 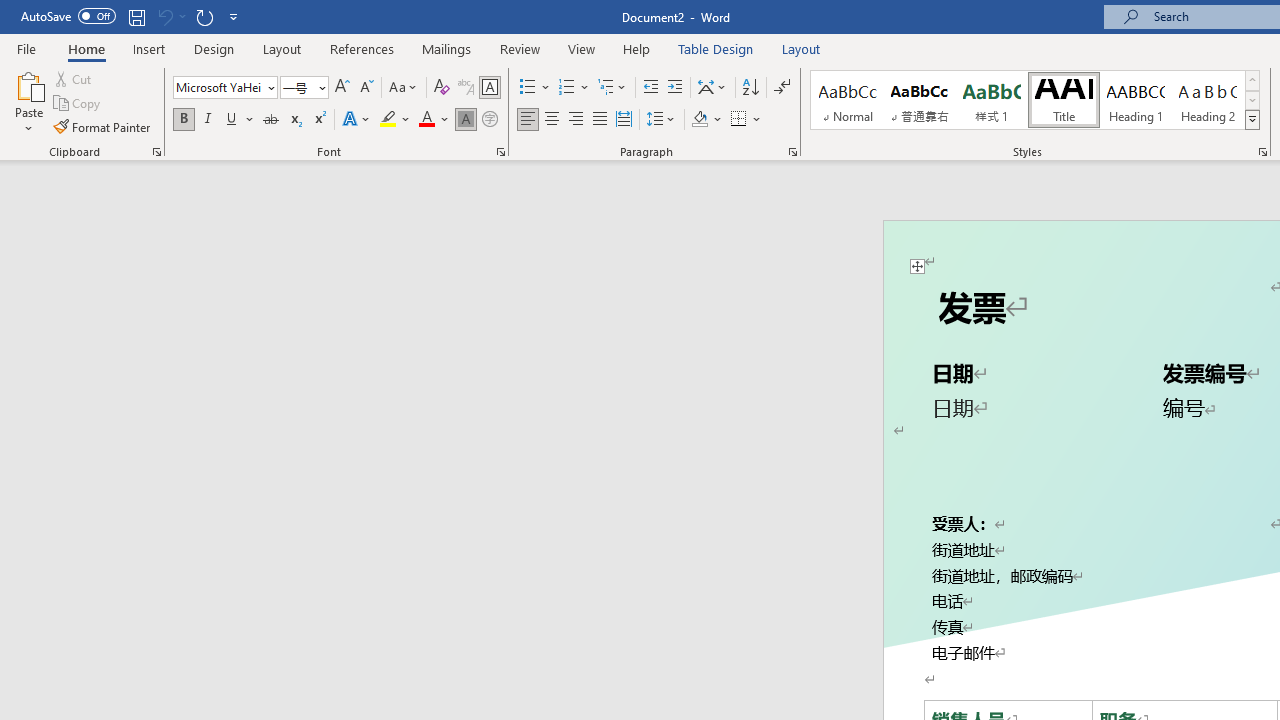 I want to click on Copy, so click(x=78, y=104).